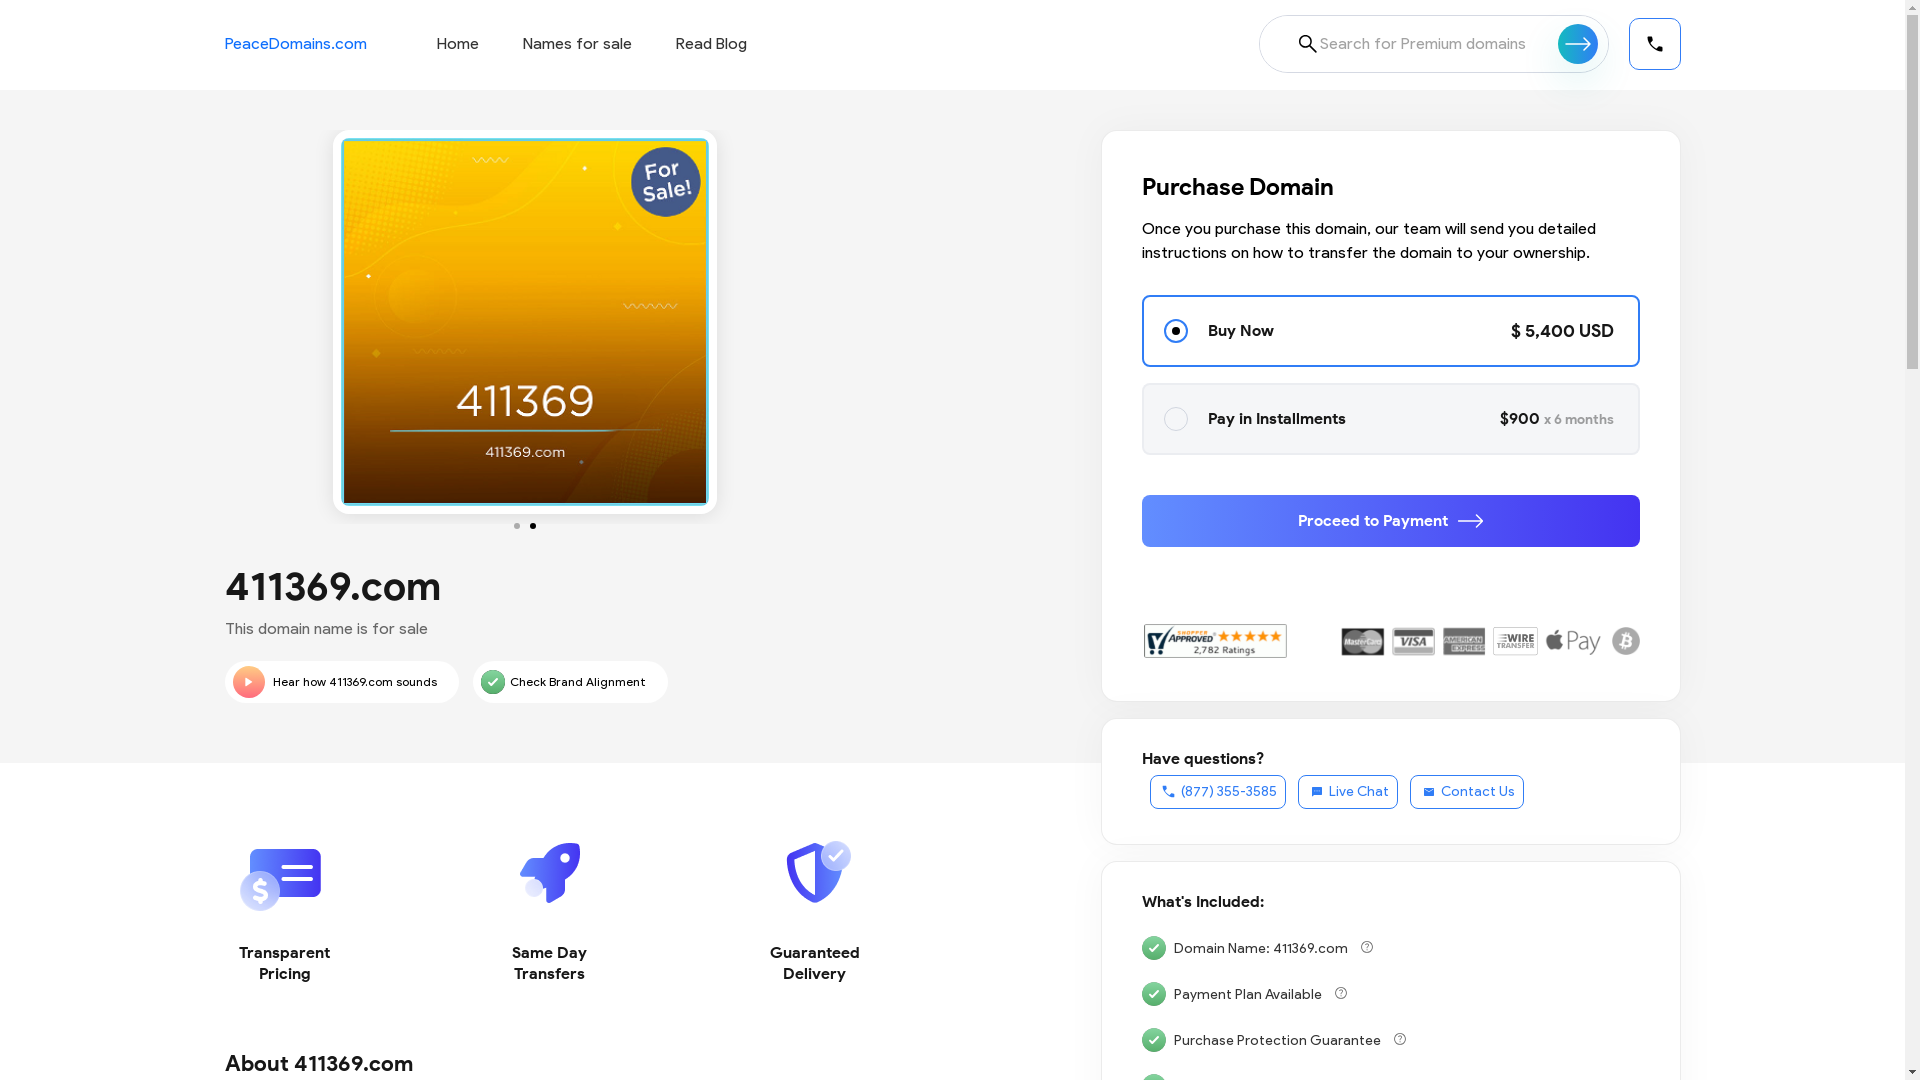 The width and height of the screenshot is (1920, 1080). What do you see at coordinates (295, 44) in the screenshot?
I see `PeaceDomains.com` at bounding box center [295, 44].